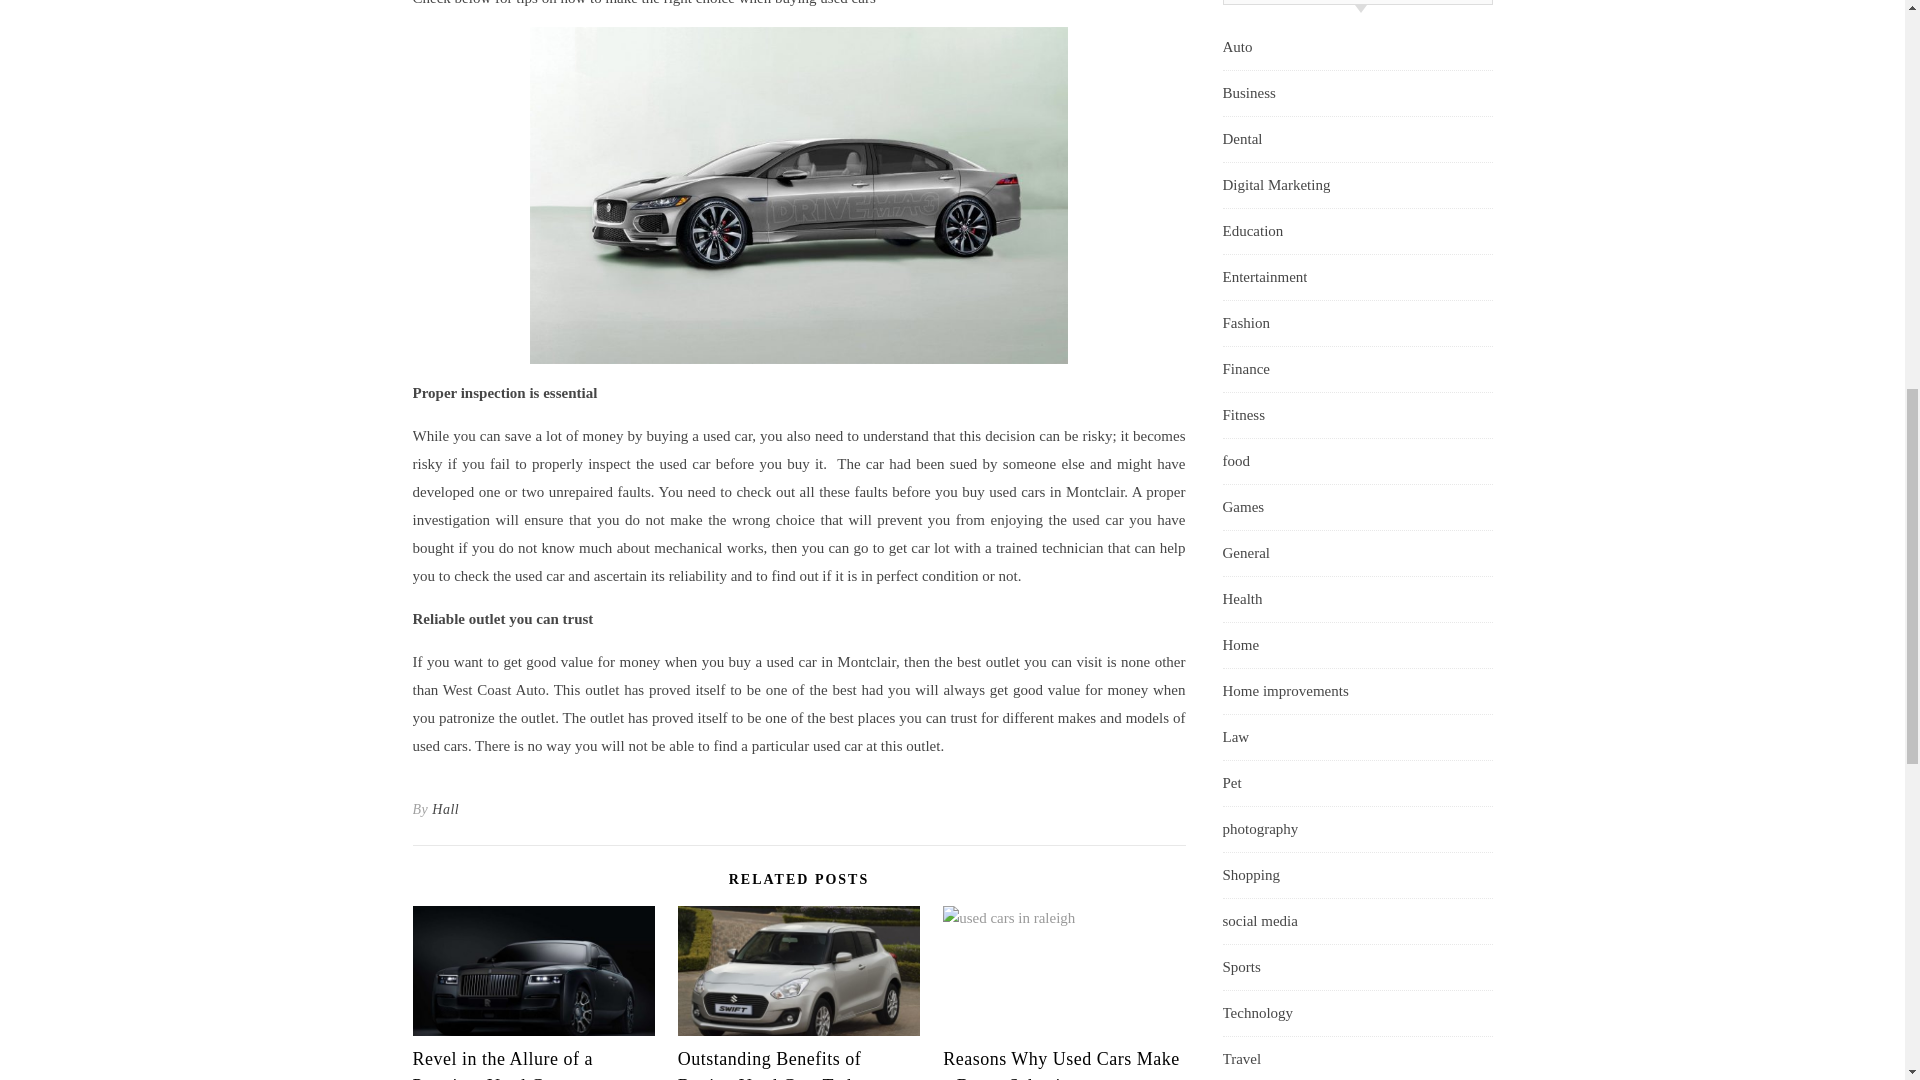 This screenshot has width=1920, height=1080. I want to click on Business, so click(1248, 93).